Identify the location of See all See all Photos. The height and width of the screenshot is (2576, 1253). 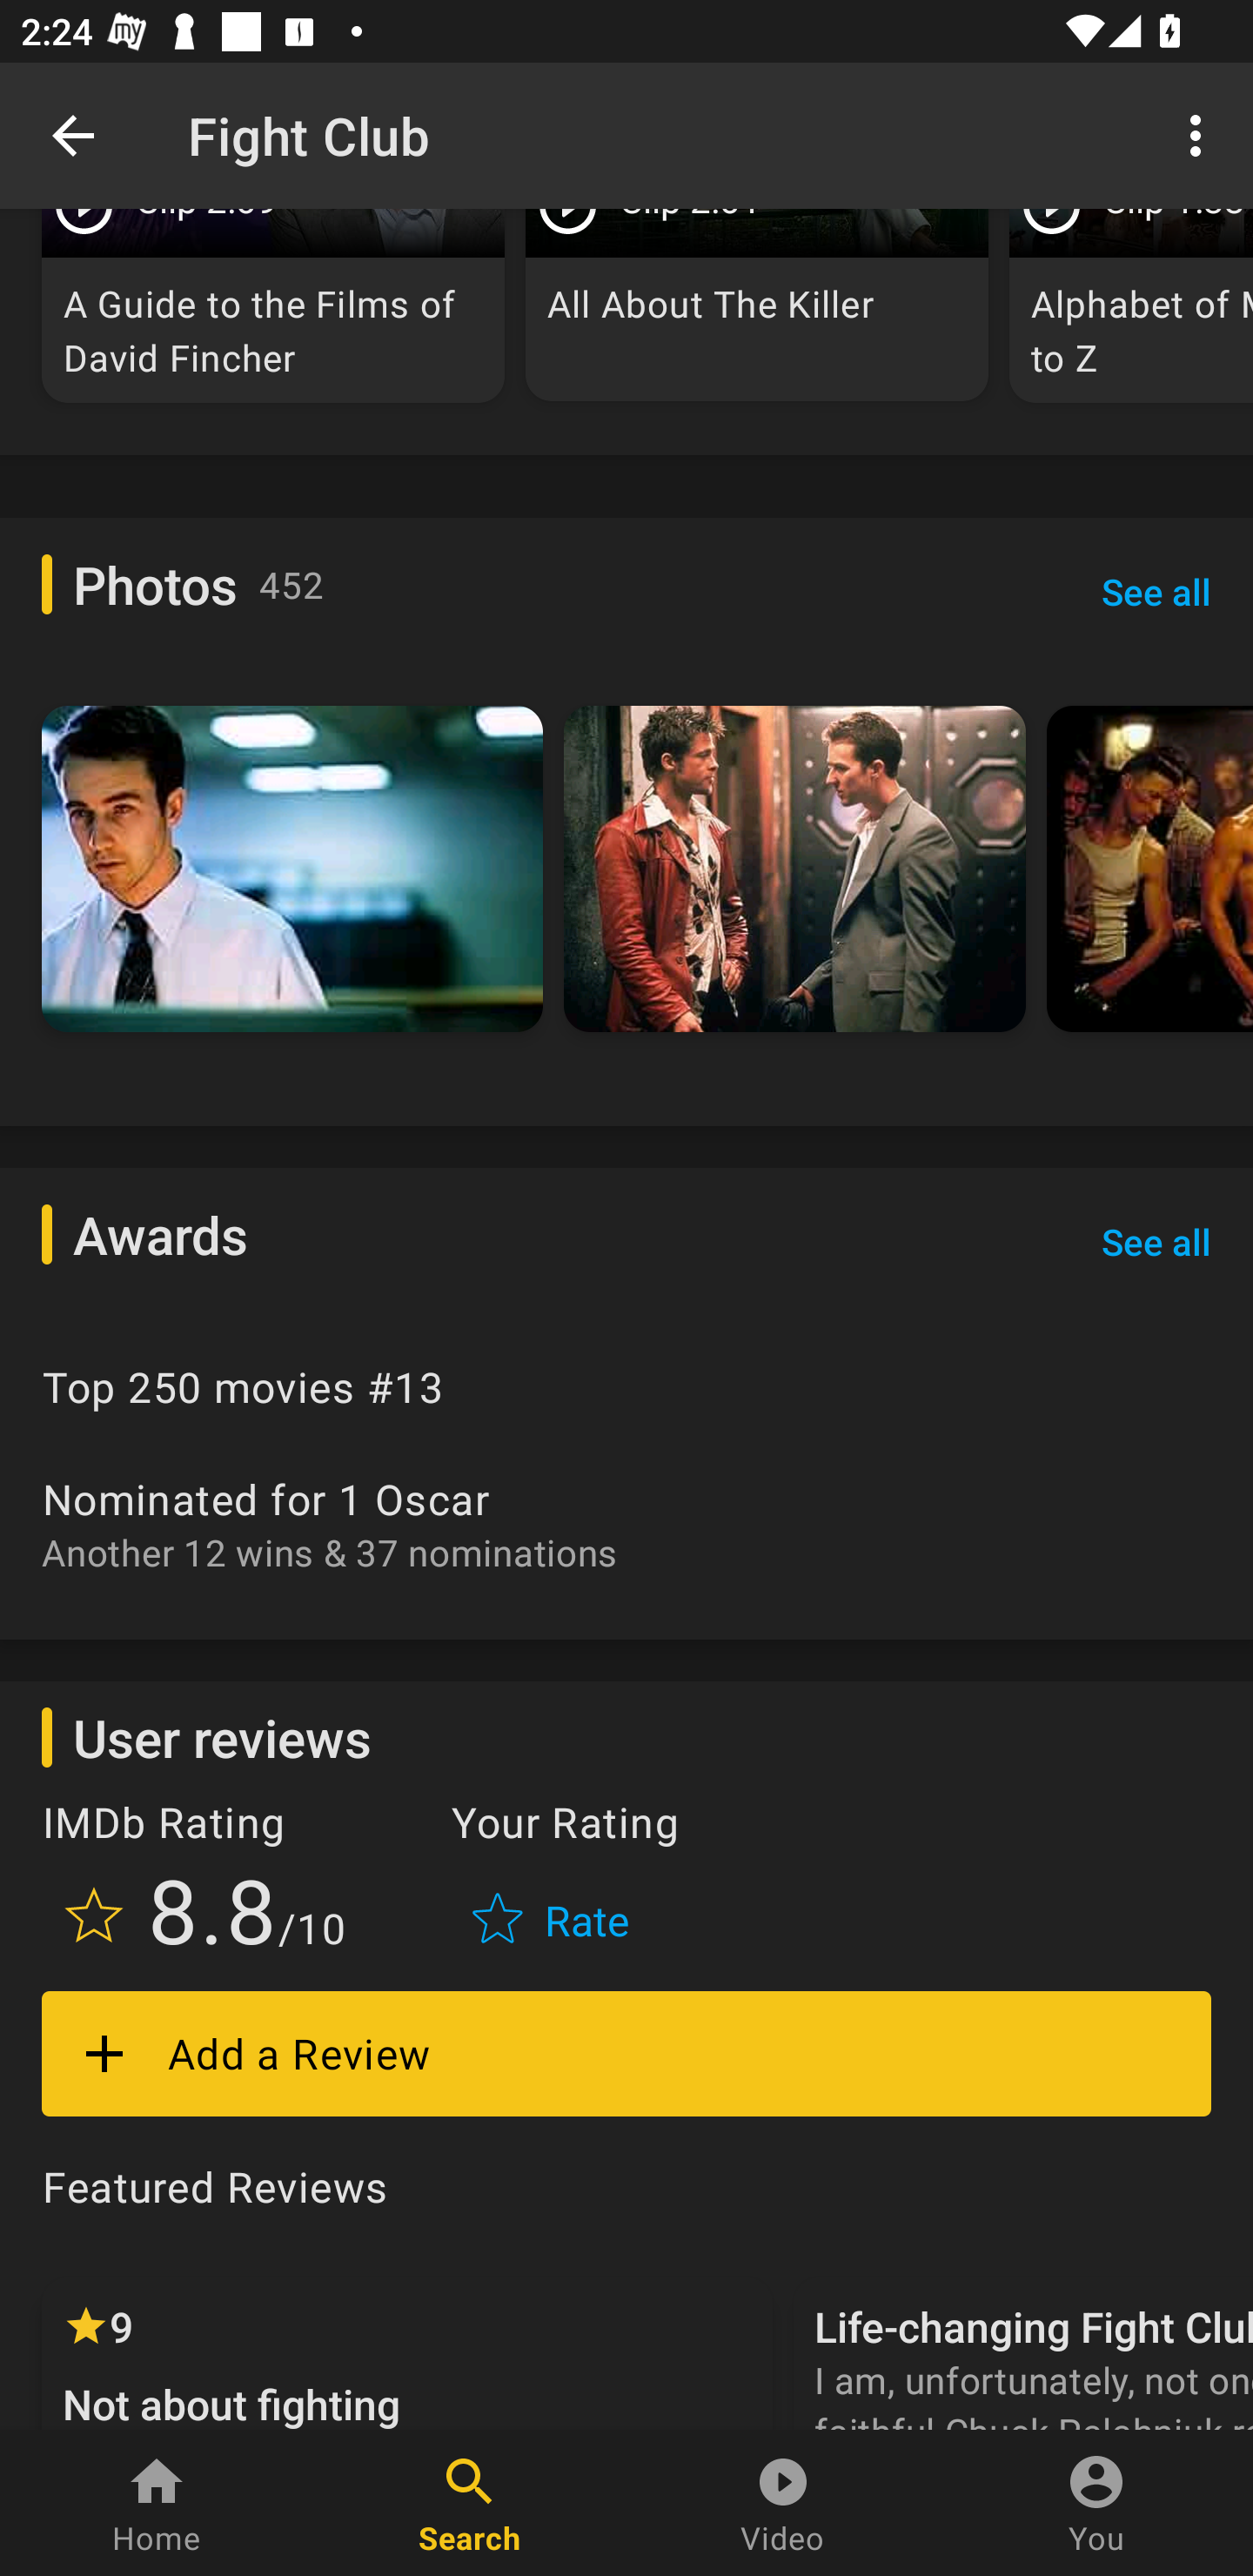
(1156, 590).